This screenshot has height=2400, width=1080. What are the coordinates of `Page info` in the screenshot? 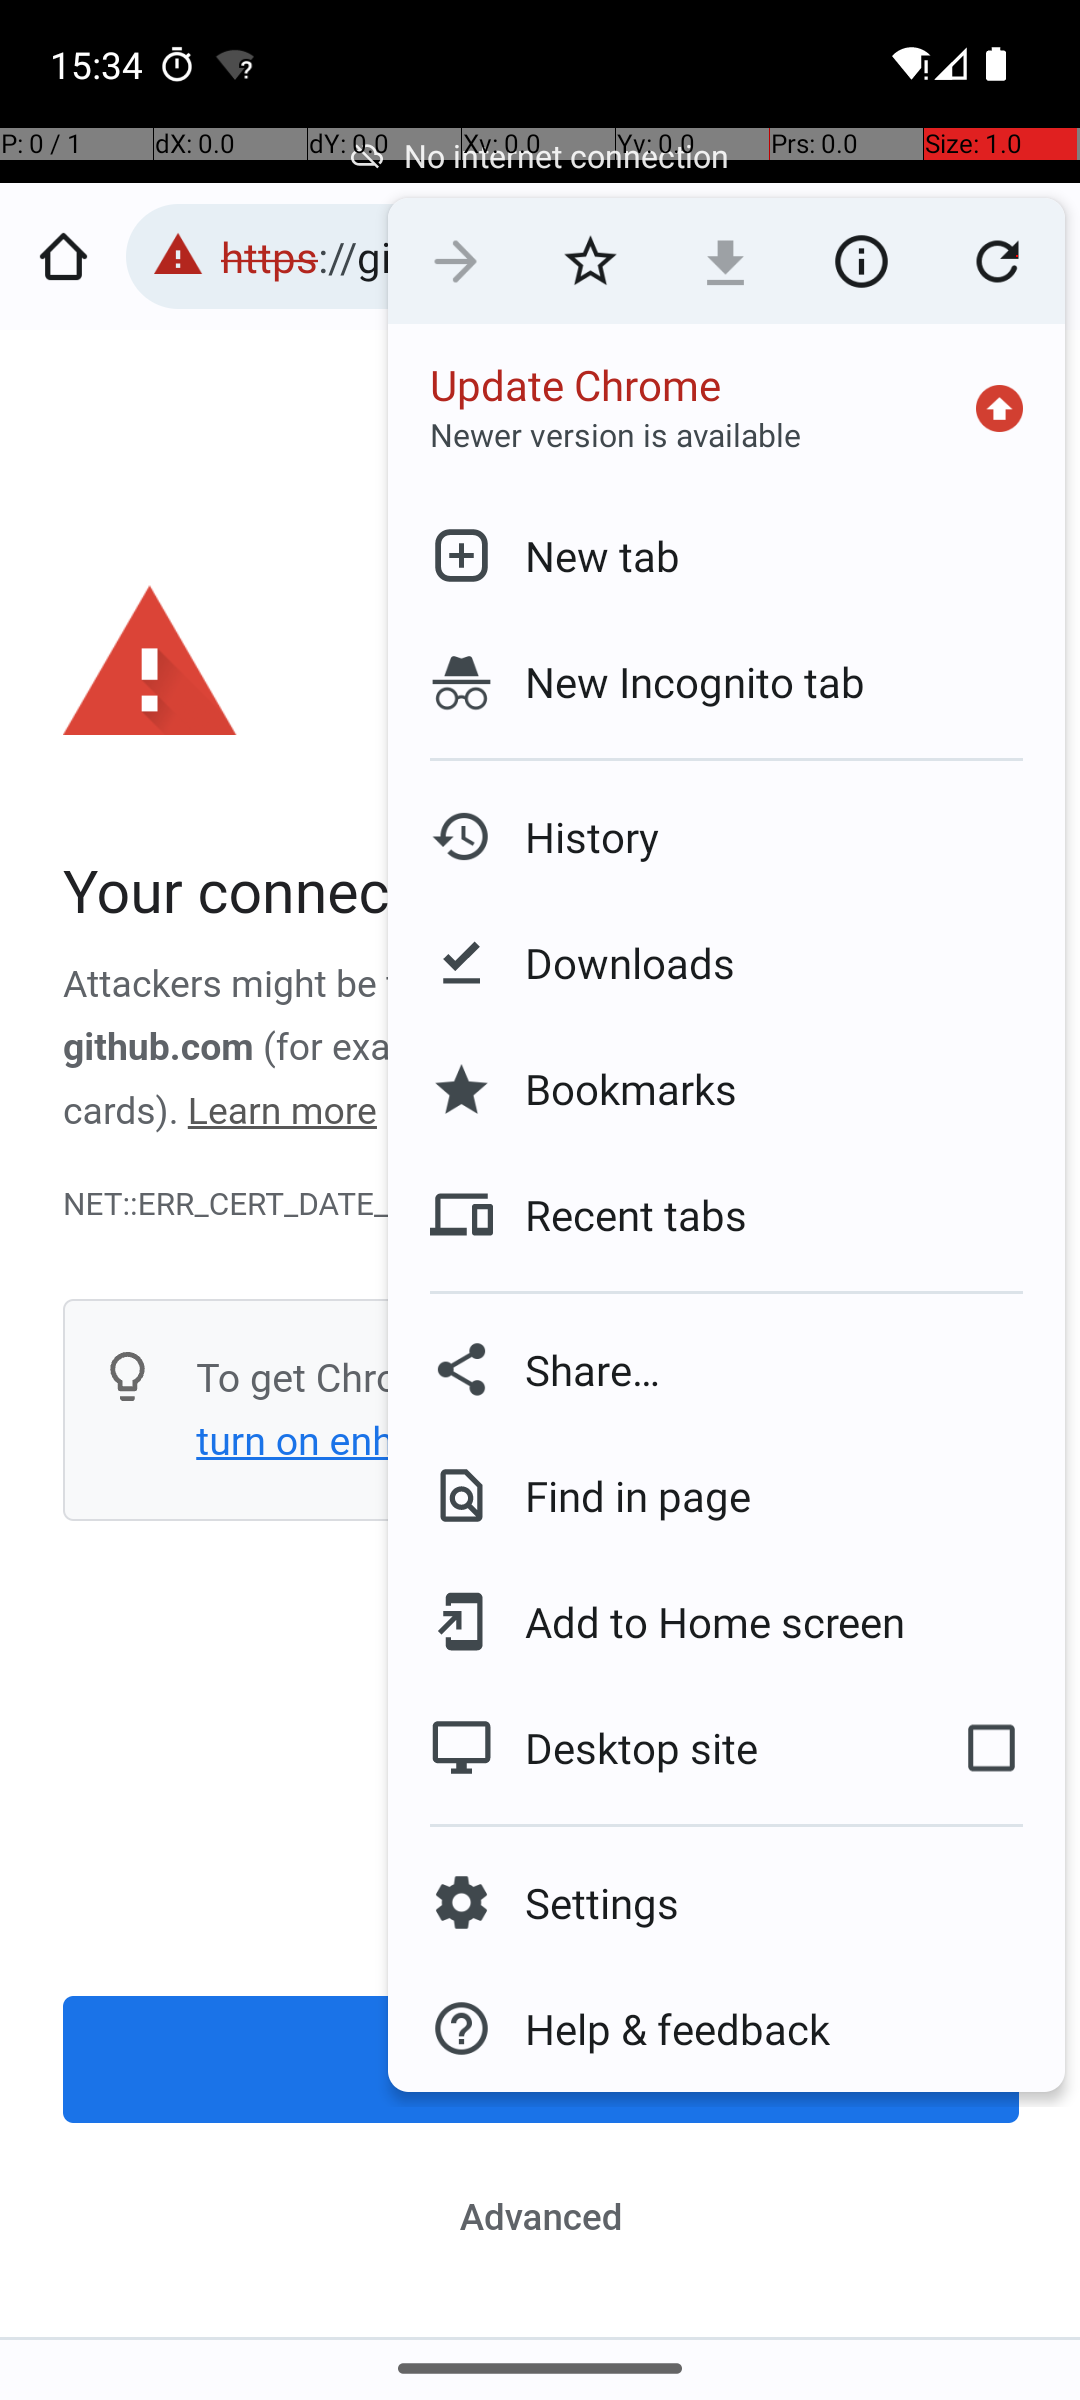 It's located at (861, 261).